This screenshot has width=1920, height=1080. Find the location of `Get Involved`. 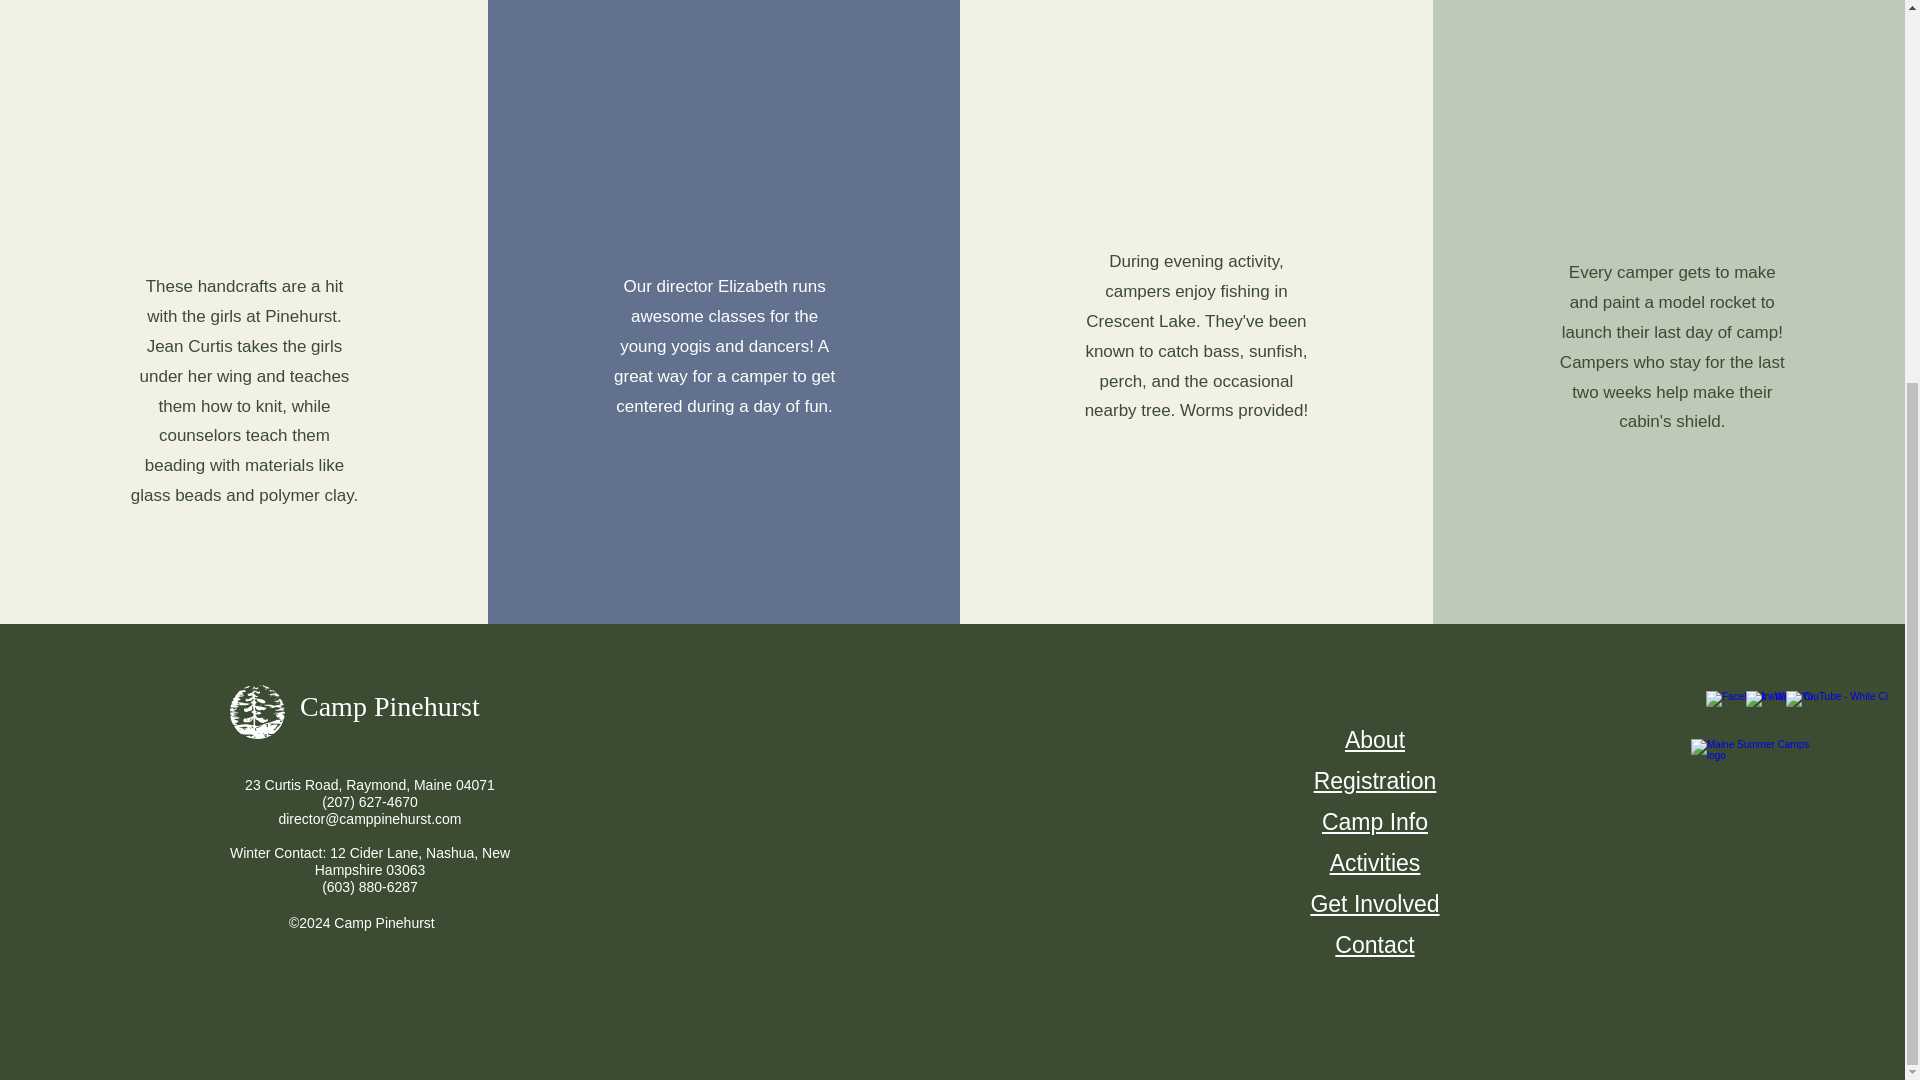

Get Involved is located at coordinates (1374, 906).